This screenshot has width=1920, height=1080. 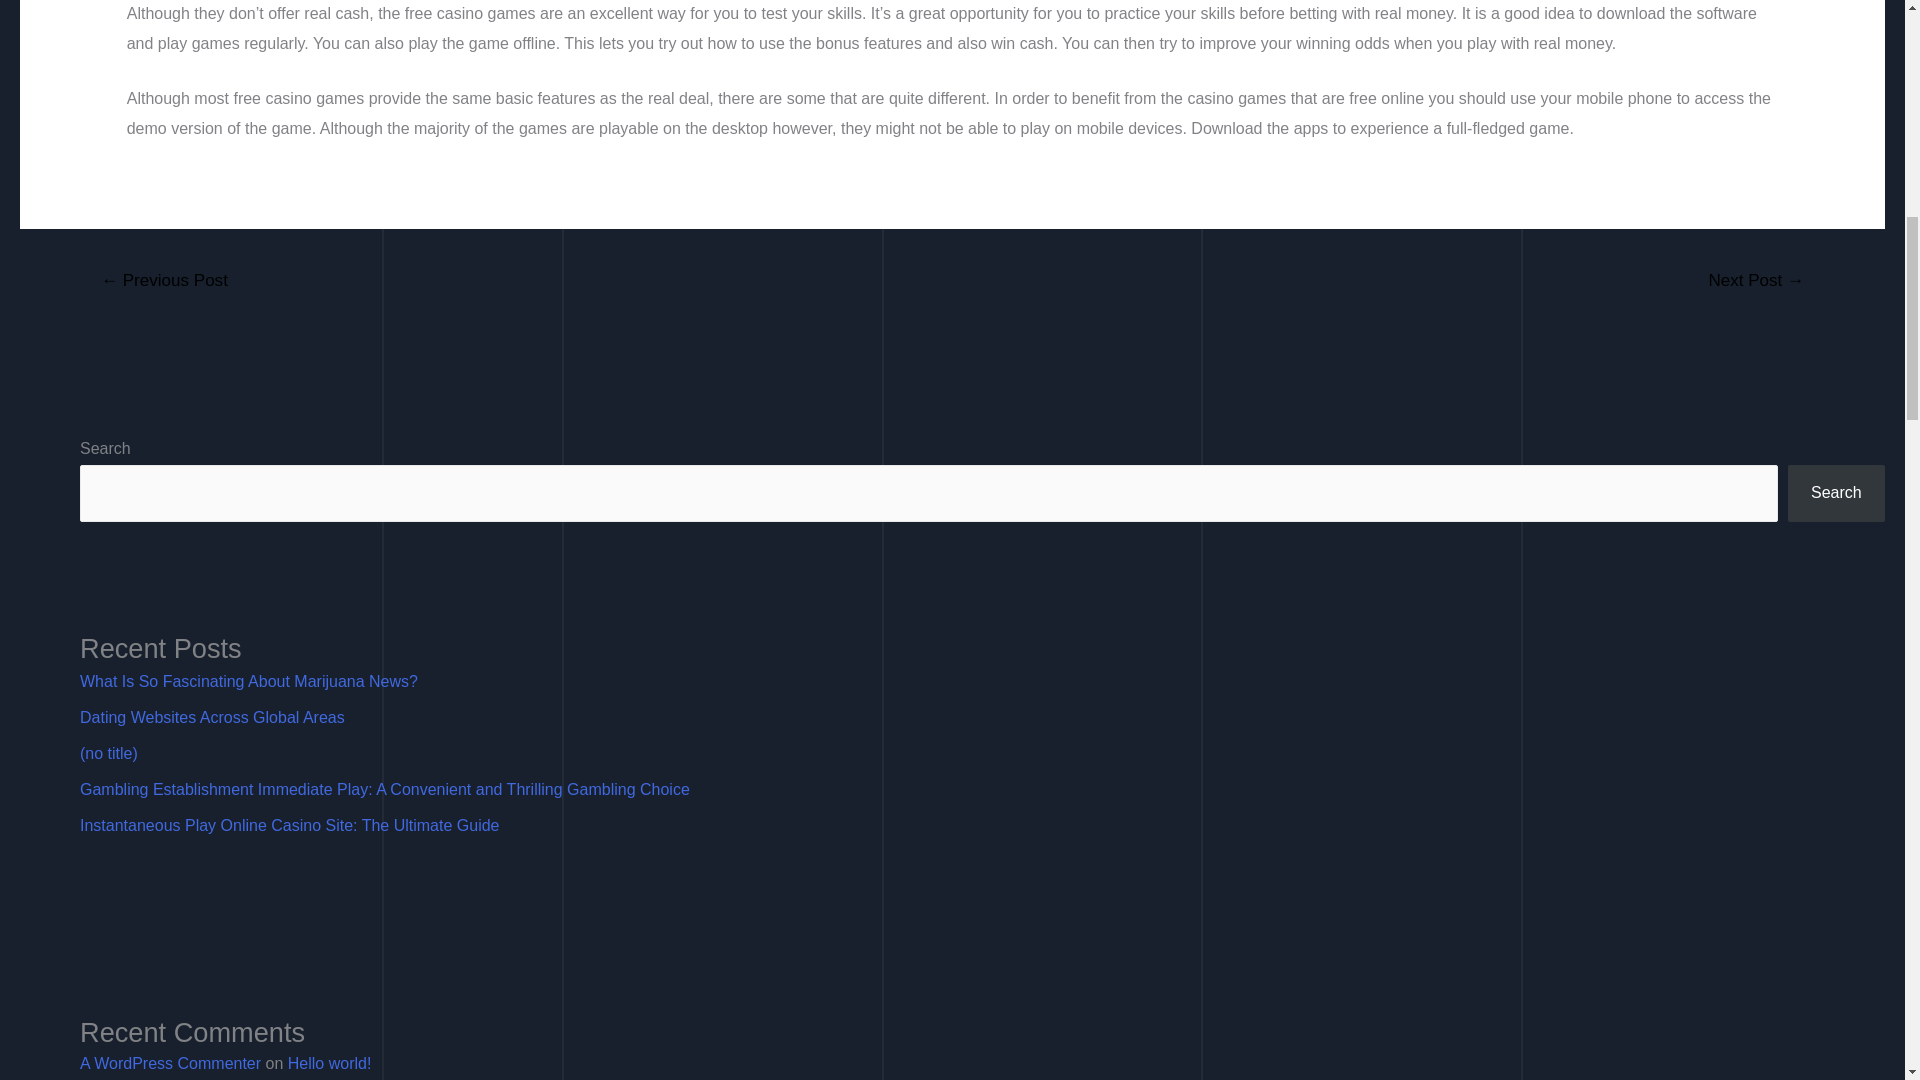 I want to click on A WordPress Commenter, so click(x=170, y=1064).